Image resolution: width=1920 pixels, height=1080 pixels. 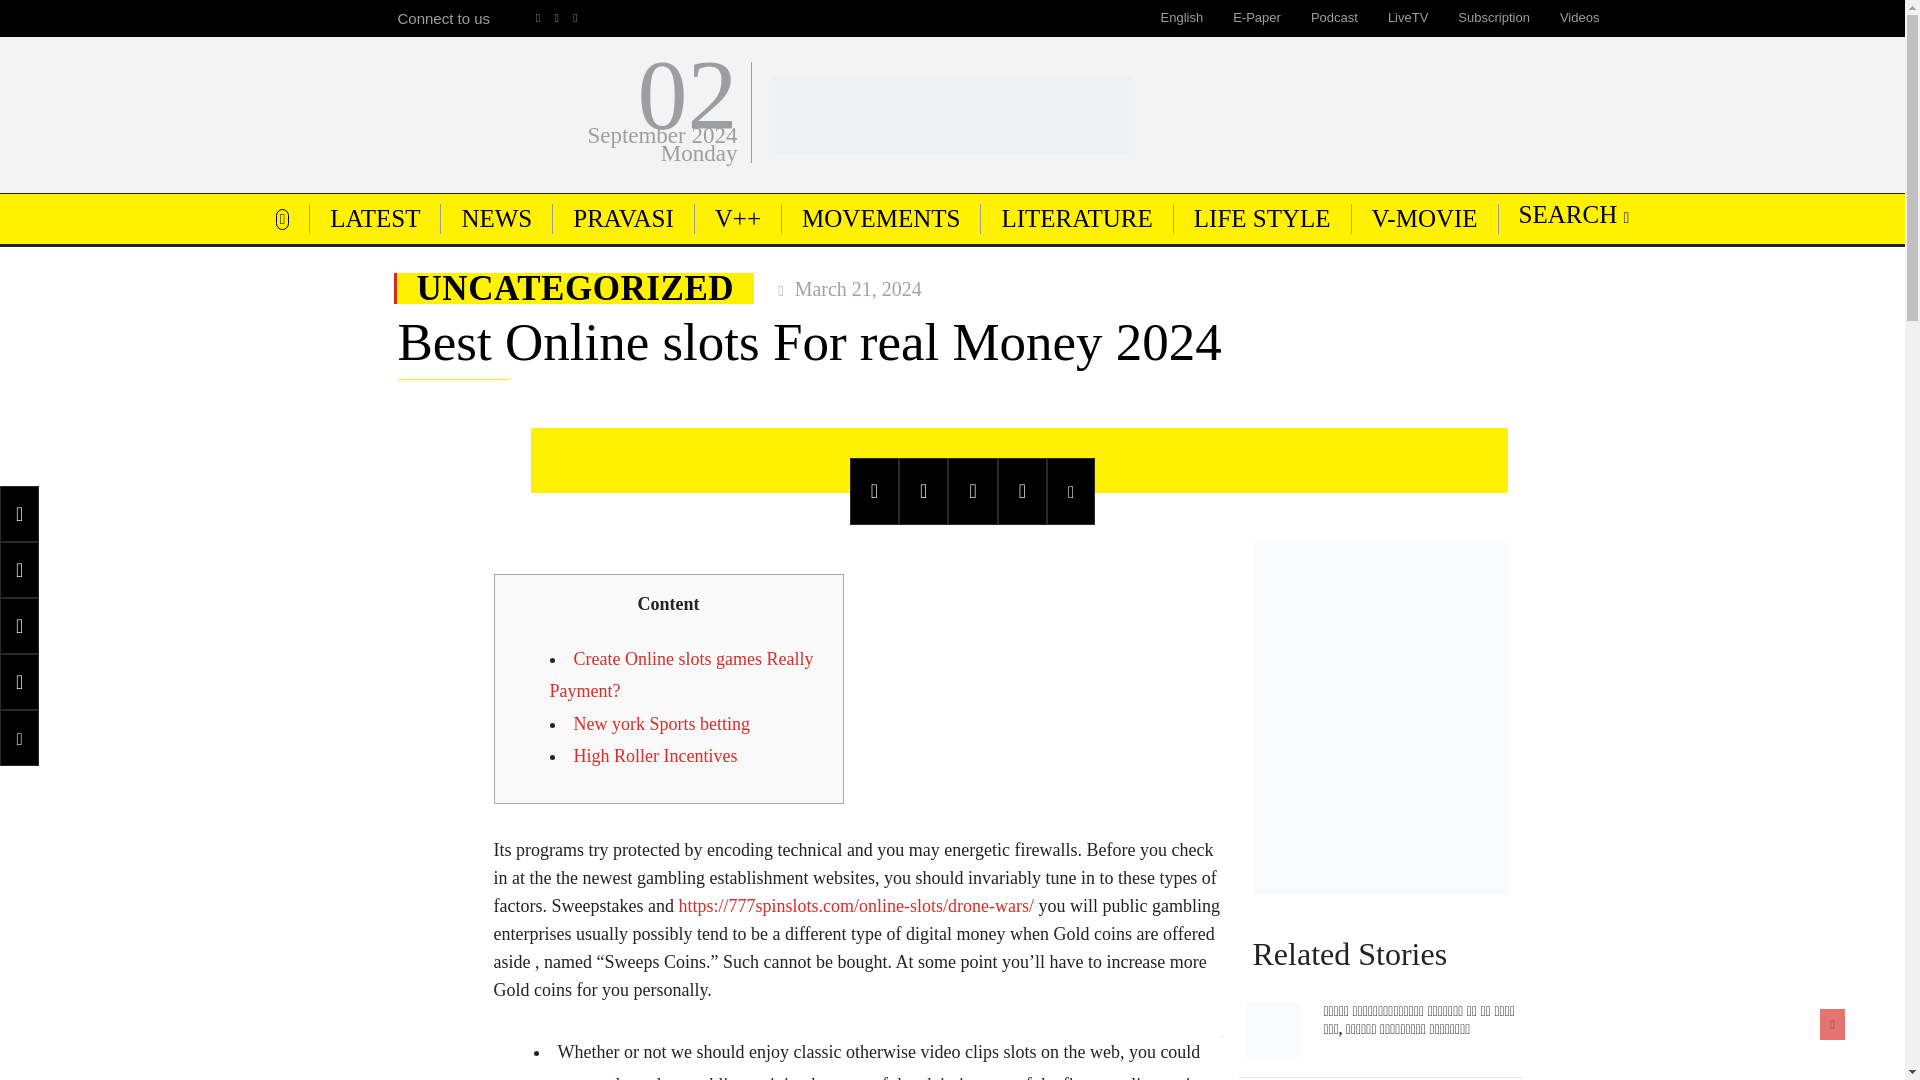 What do you see at coordinates (622, 218) in the screenshot?
I see `PRAVASI` at bounding box center [622, 218].